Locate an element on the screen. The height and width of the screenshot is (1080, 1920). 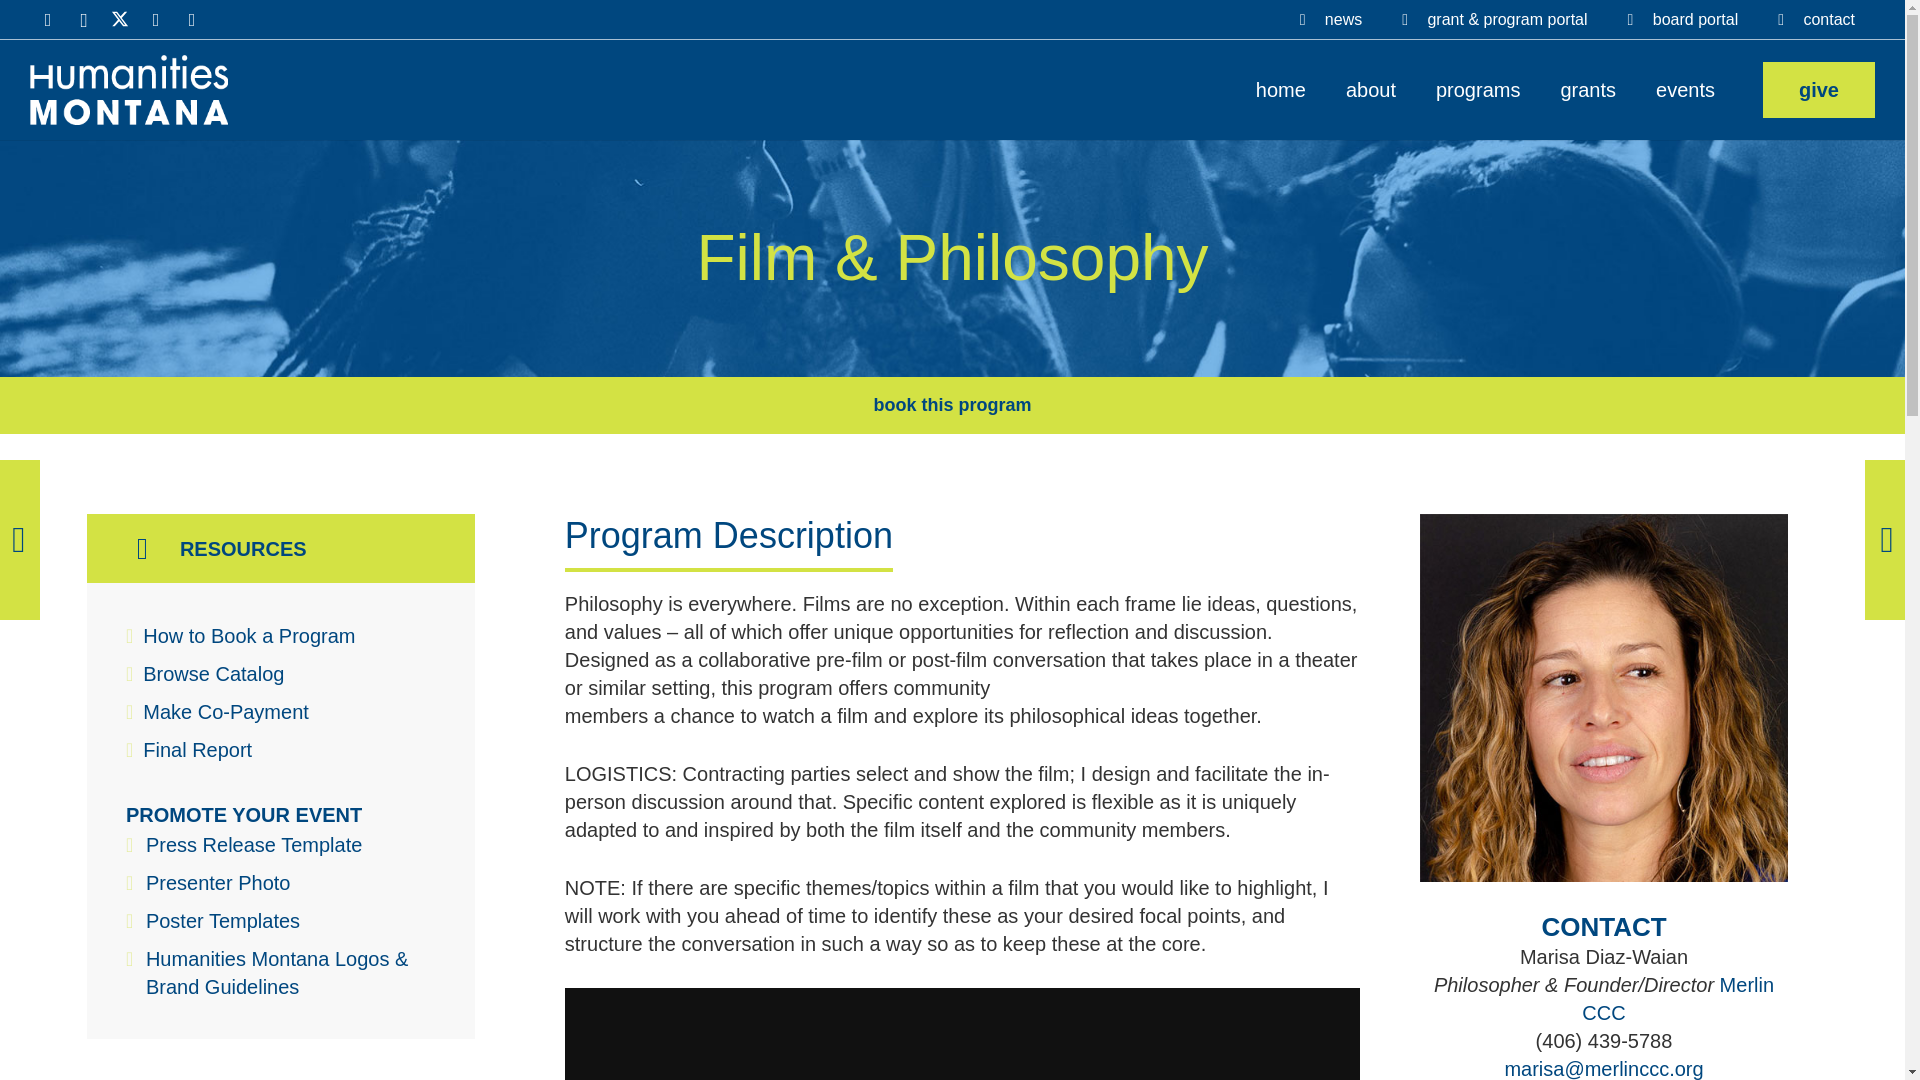
programs is located at coordinates (1478, 90).